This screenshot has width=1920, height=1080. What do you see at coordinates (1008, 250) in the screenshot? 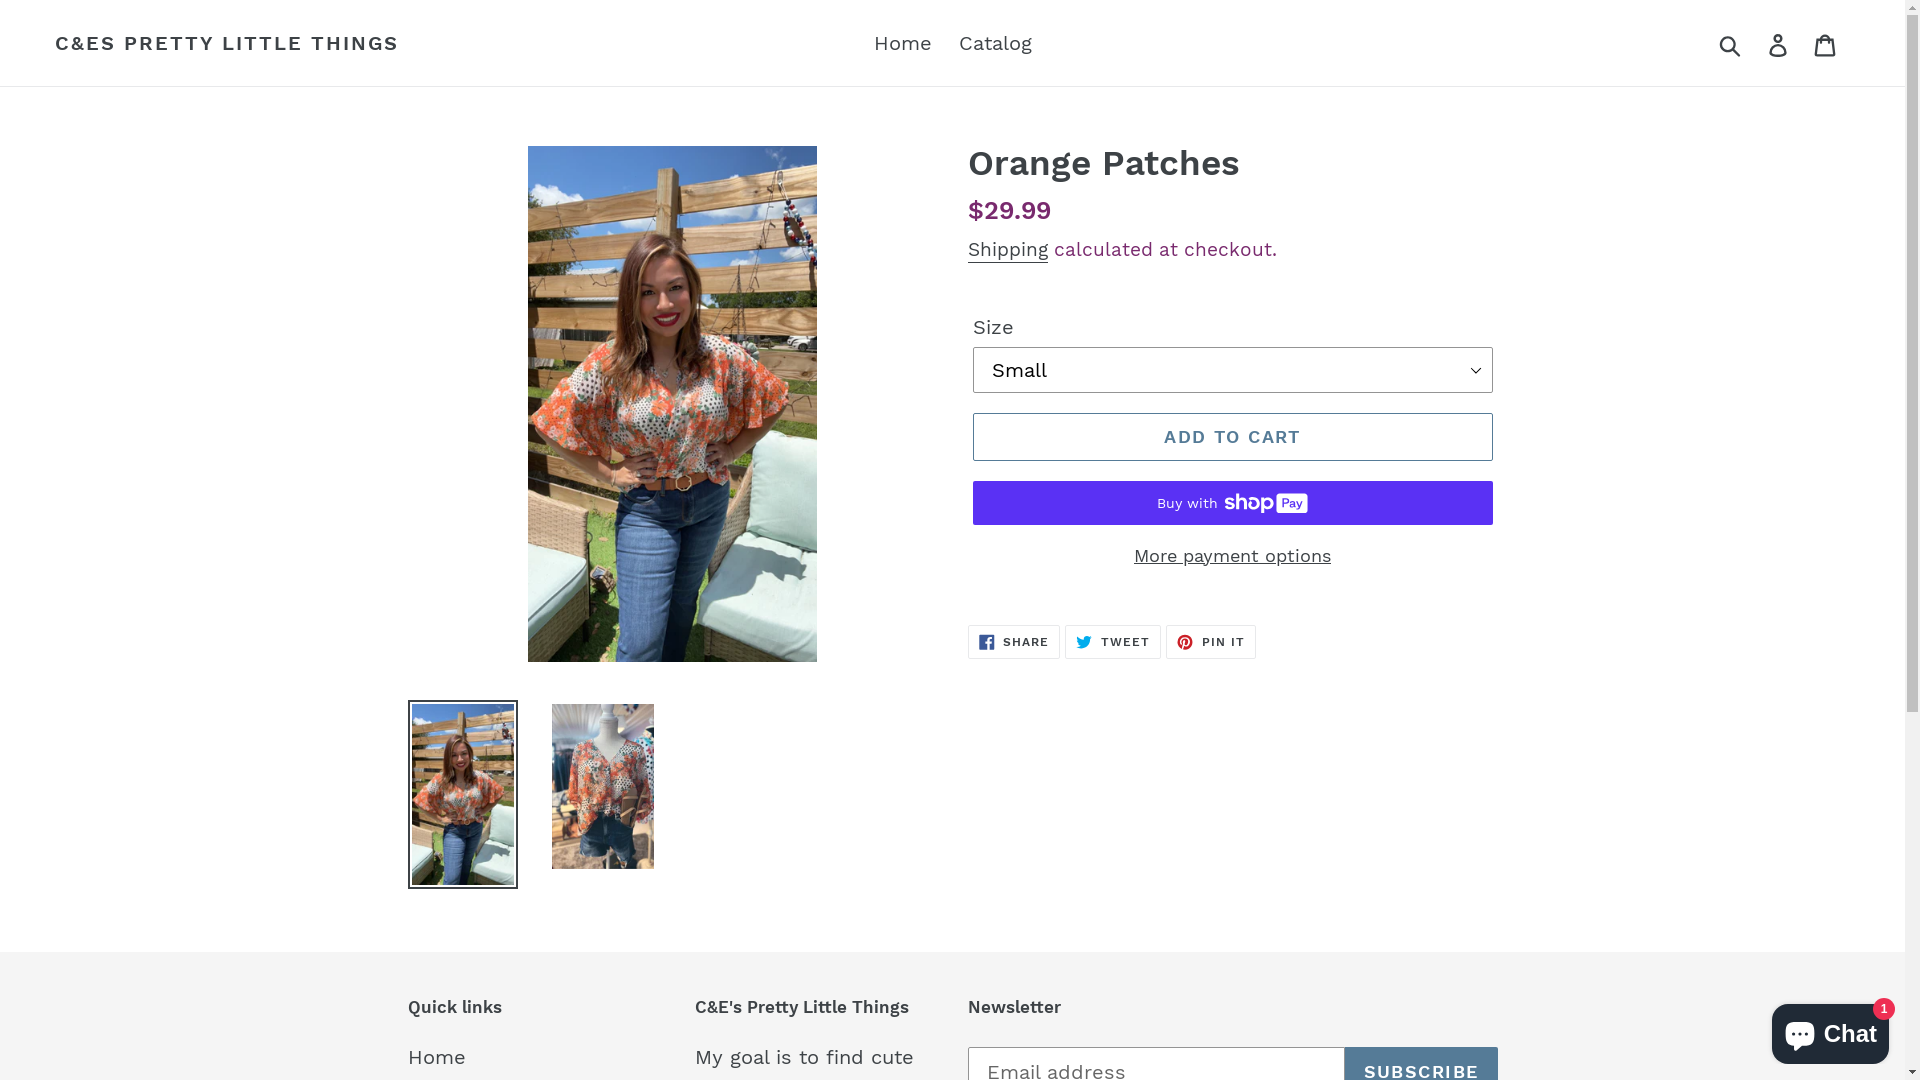
I see `Shipping` at bounding box center [1008, 250].